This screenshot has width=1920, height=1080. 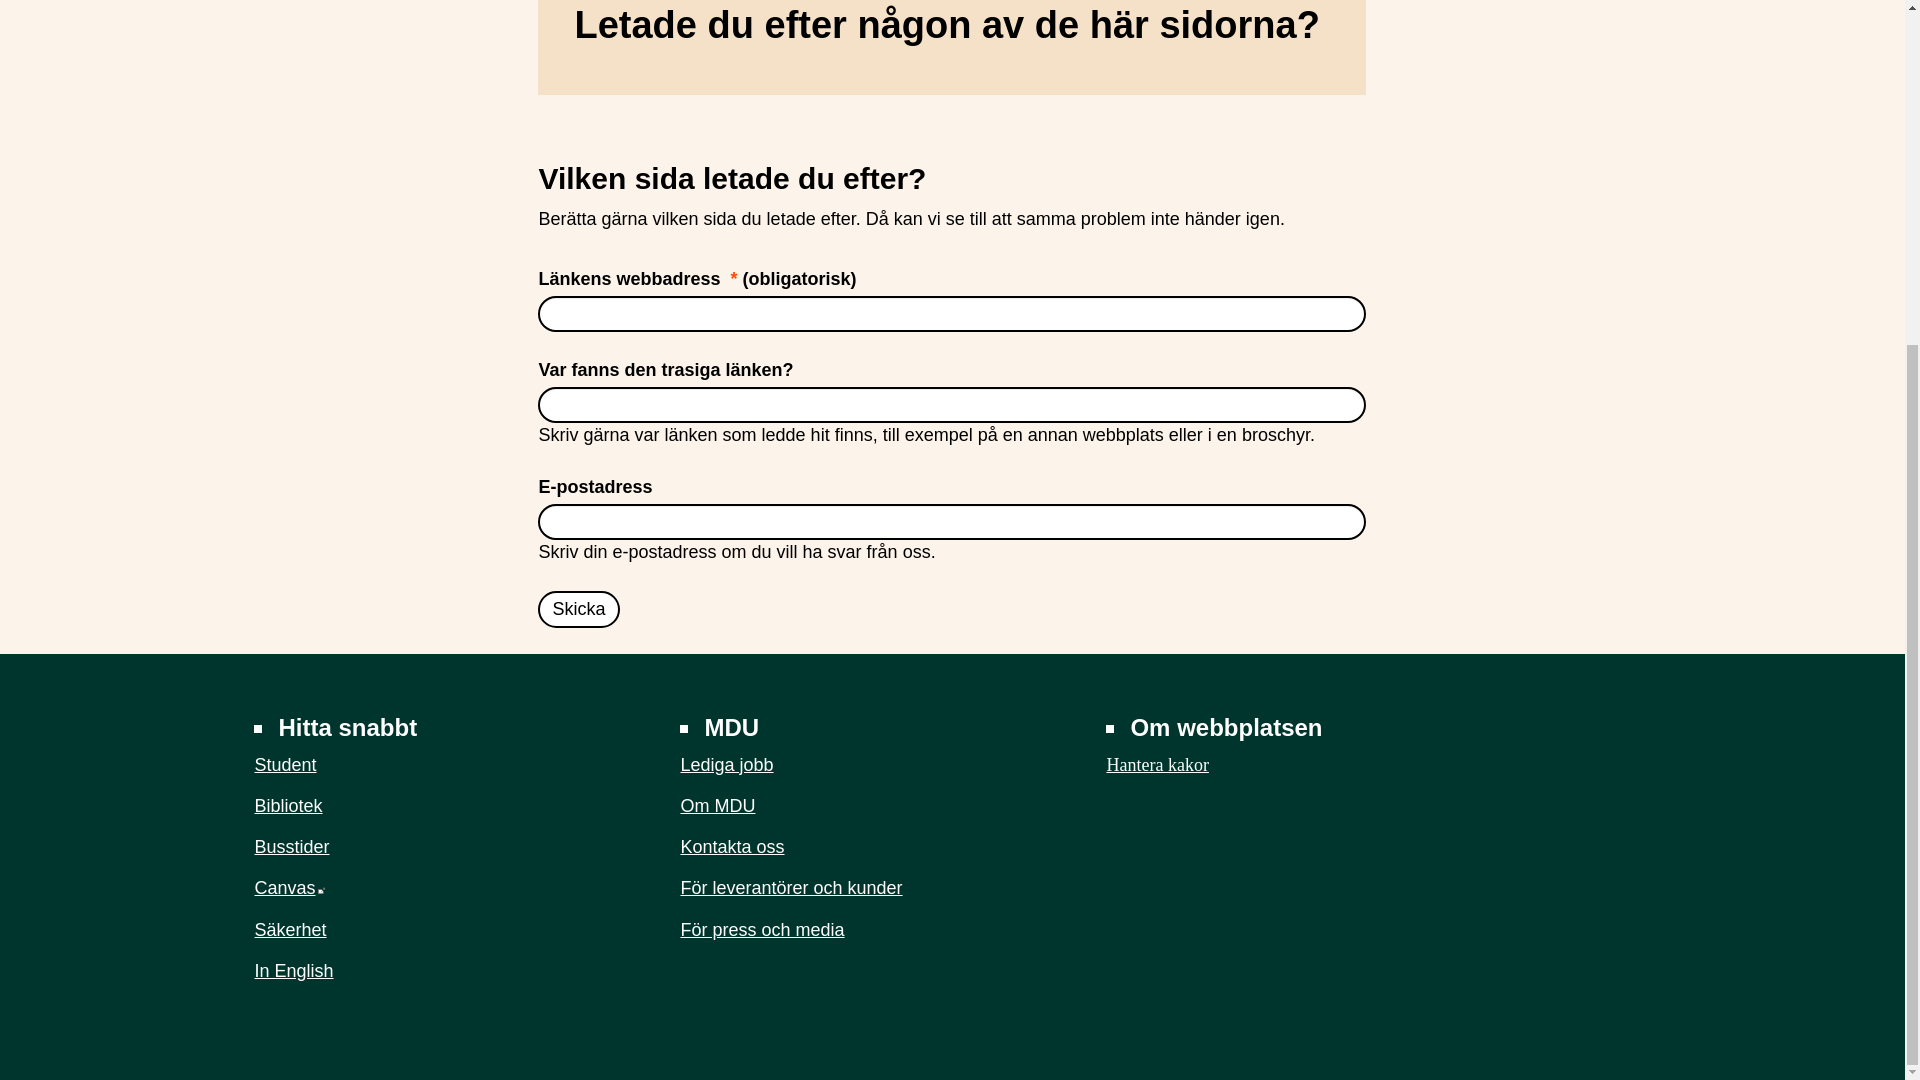 What do you see at coordinates (731, 847) in the screenshot?
I see `Kontakta oss` at bounding box center [731, 847].